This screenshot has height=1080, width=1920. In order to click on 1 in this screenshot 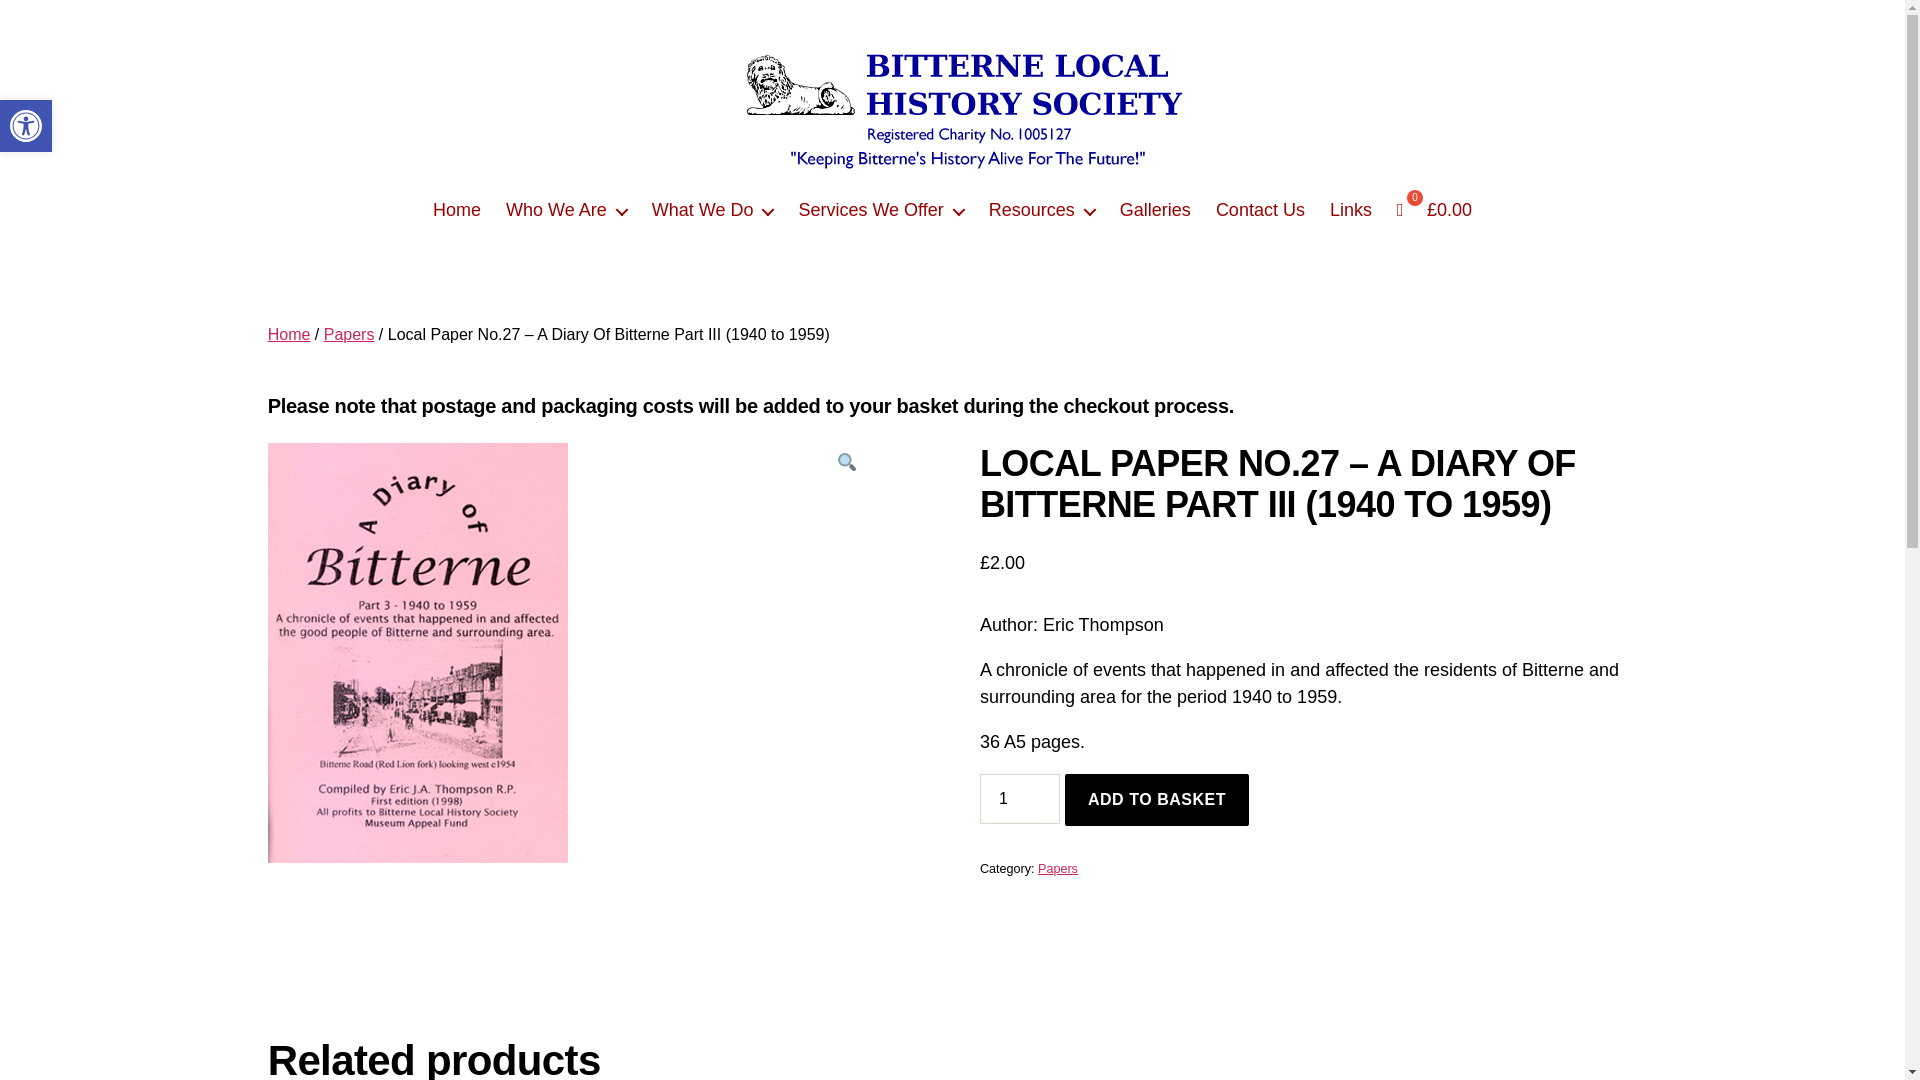, I will do `click(1019, 799)`.